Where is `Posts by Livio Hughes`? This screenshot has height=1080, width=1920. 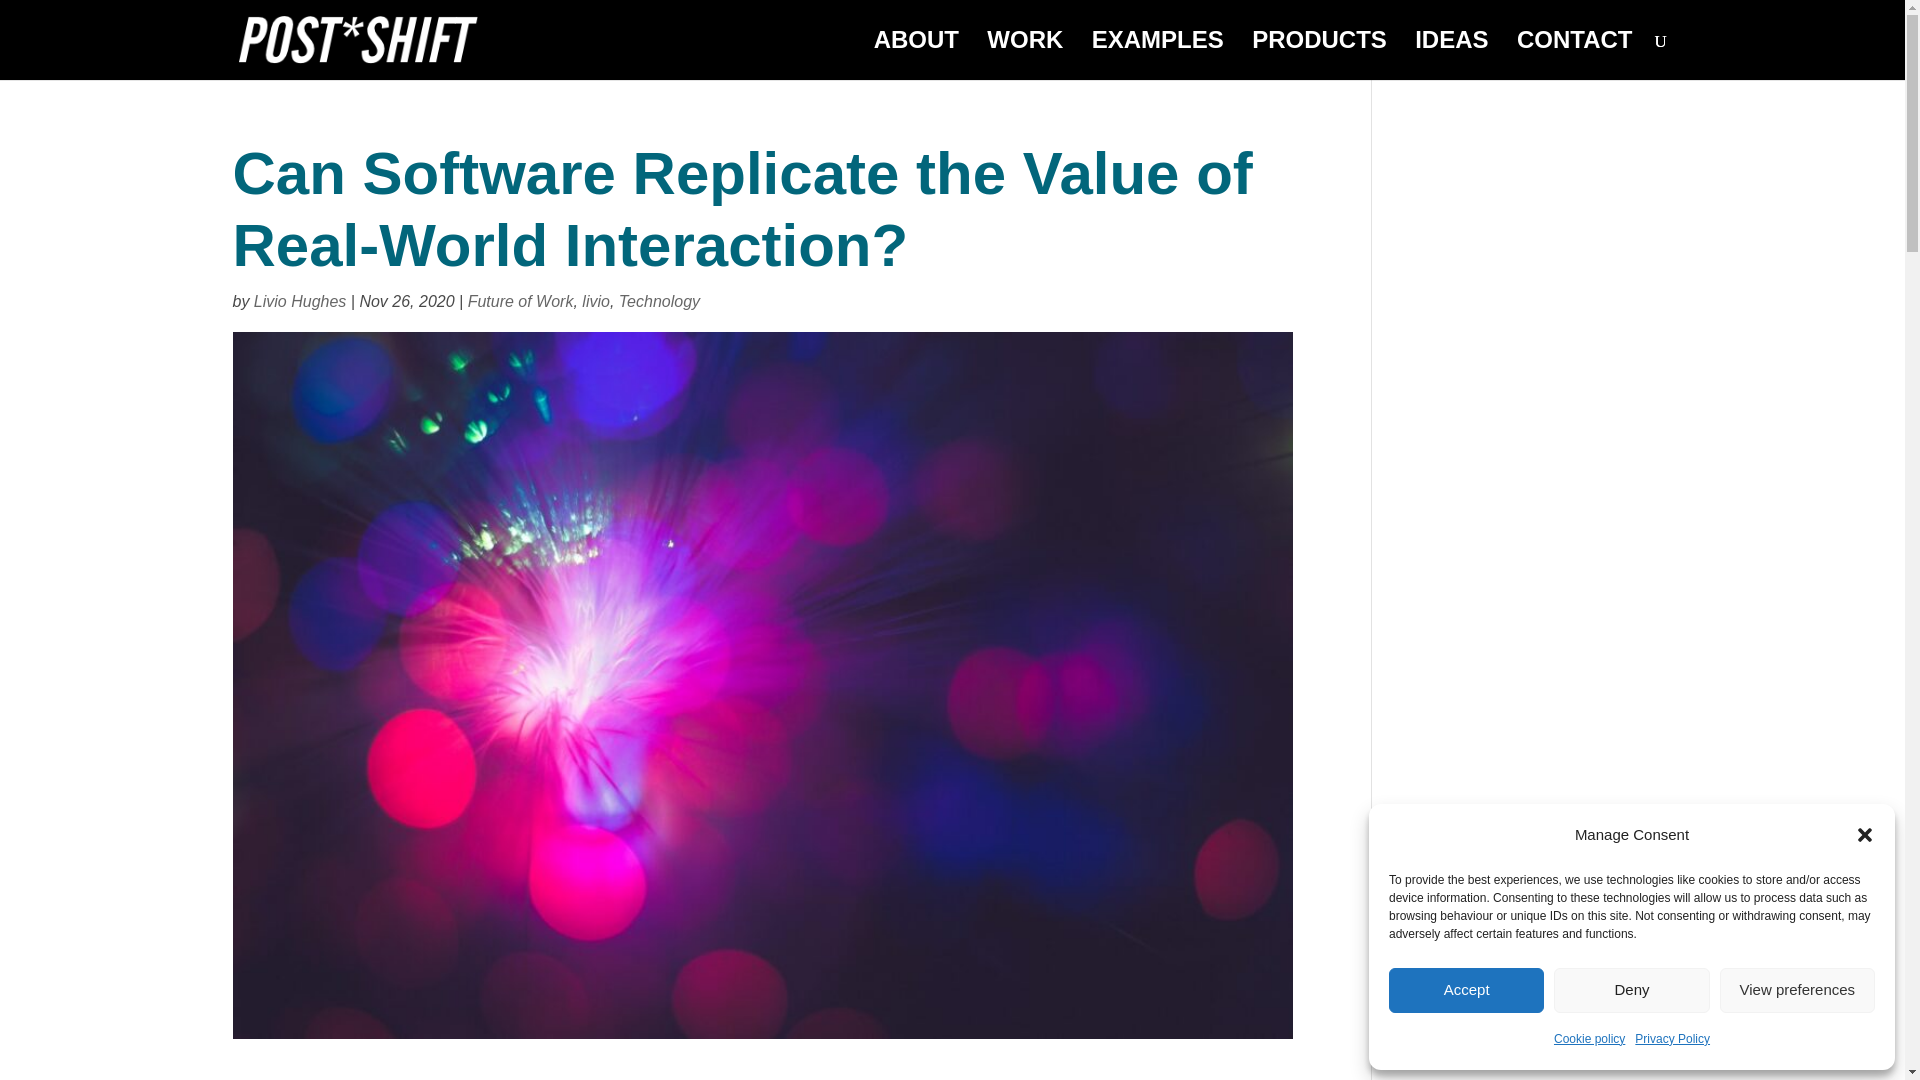 Posts by Livio Hughes is located at coordinates (300, 300).